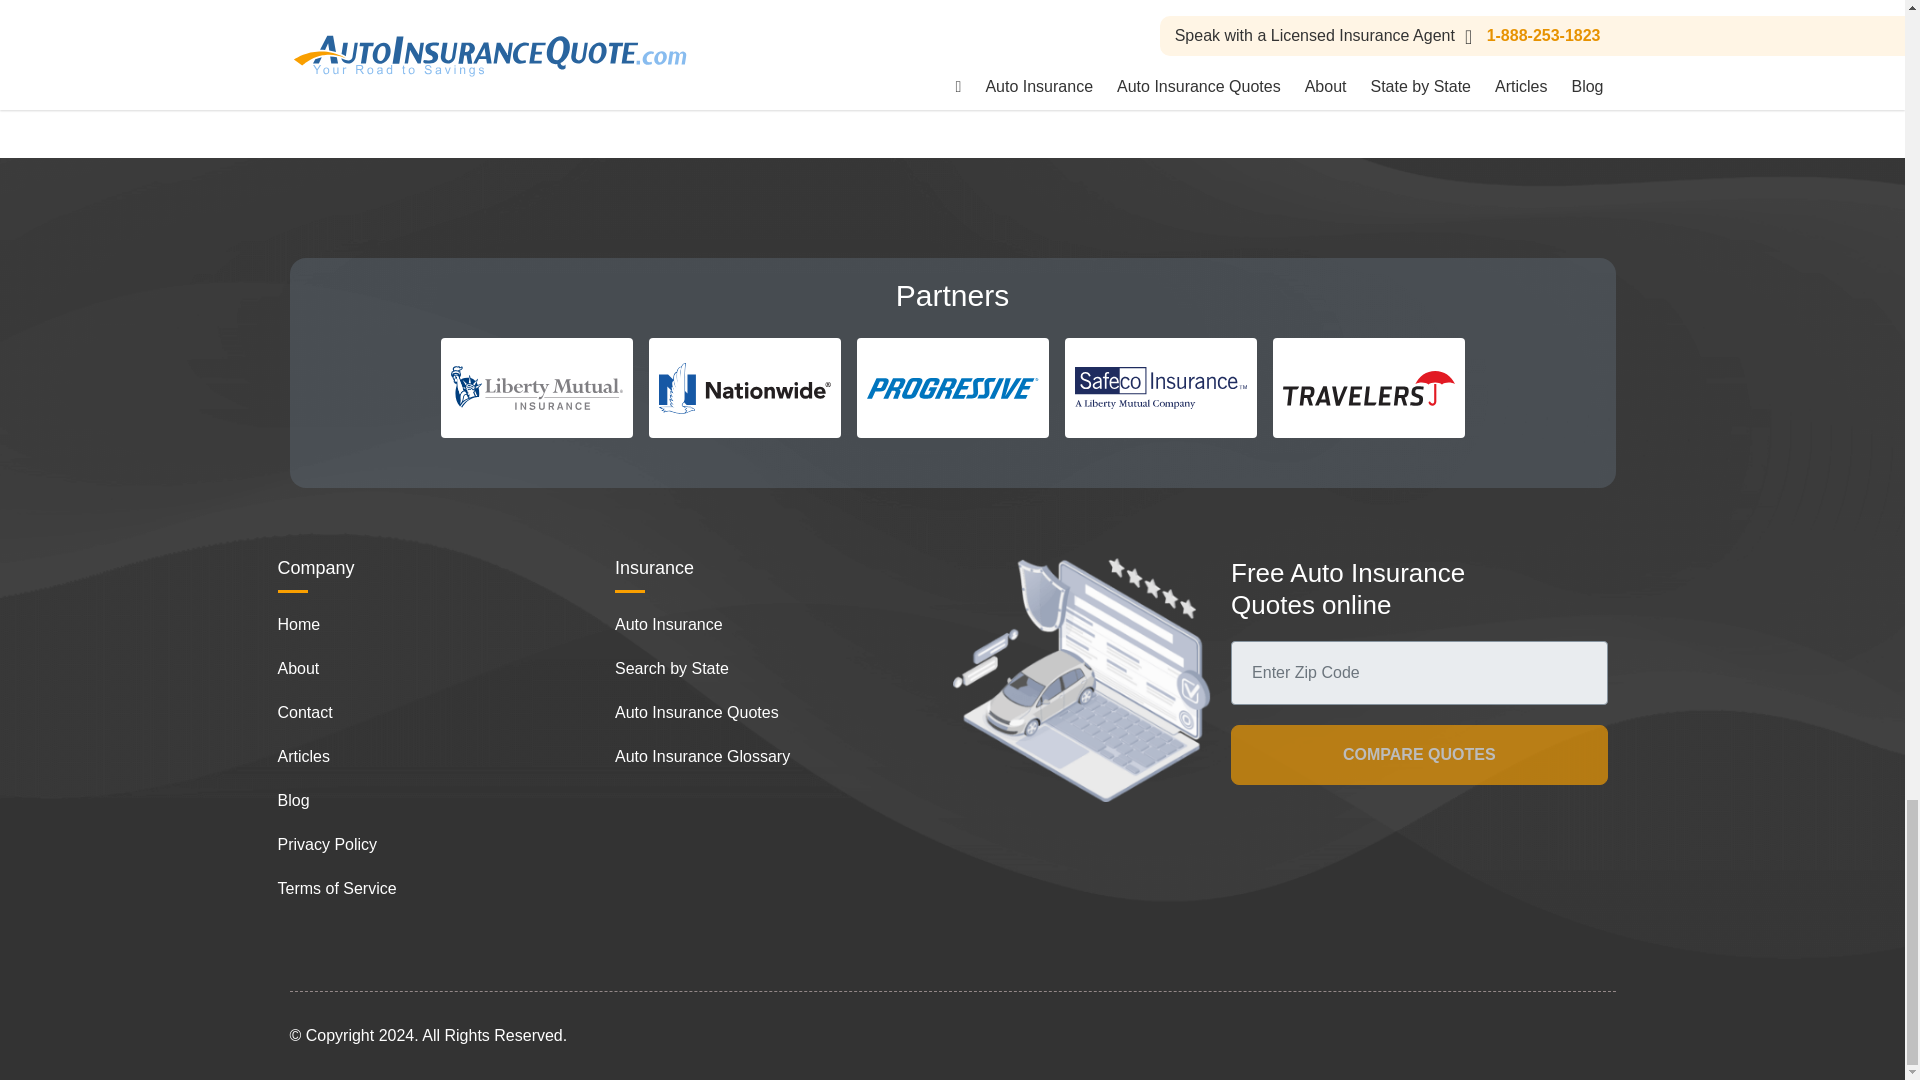 The height and width of the screenshot is (1080, 1920). I want to click on Articles, so click(304, 756).